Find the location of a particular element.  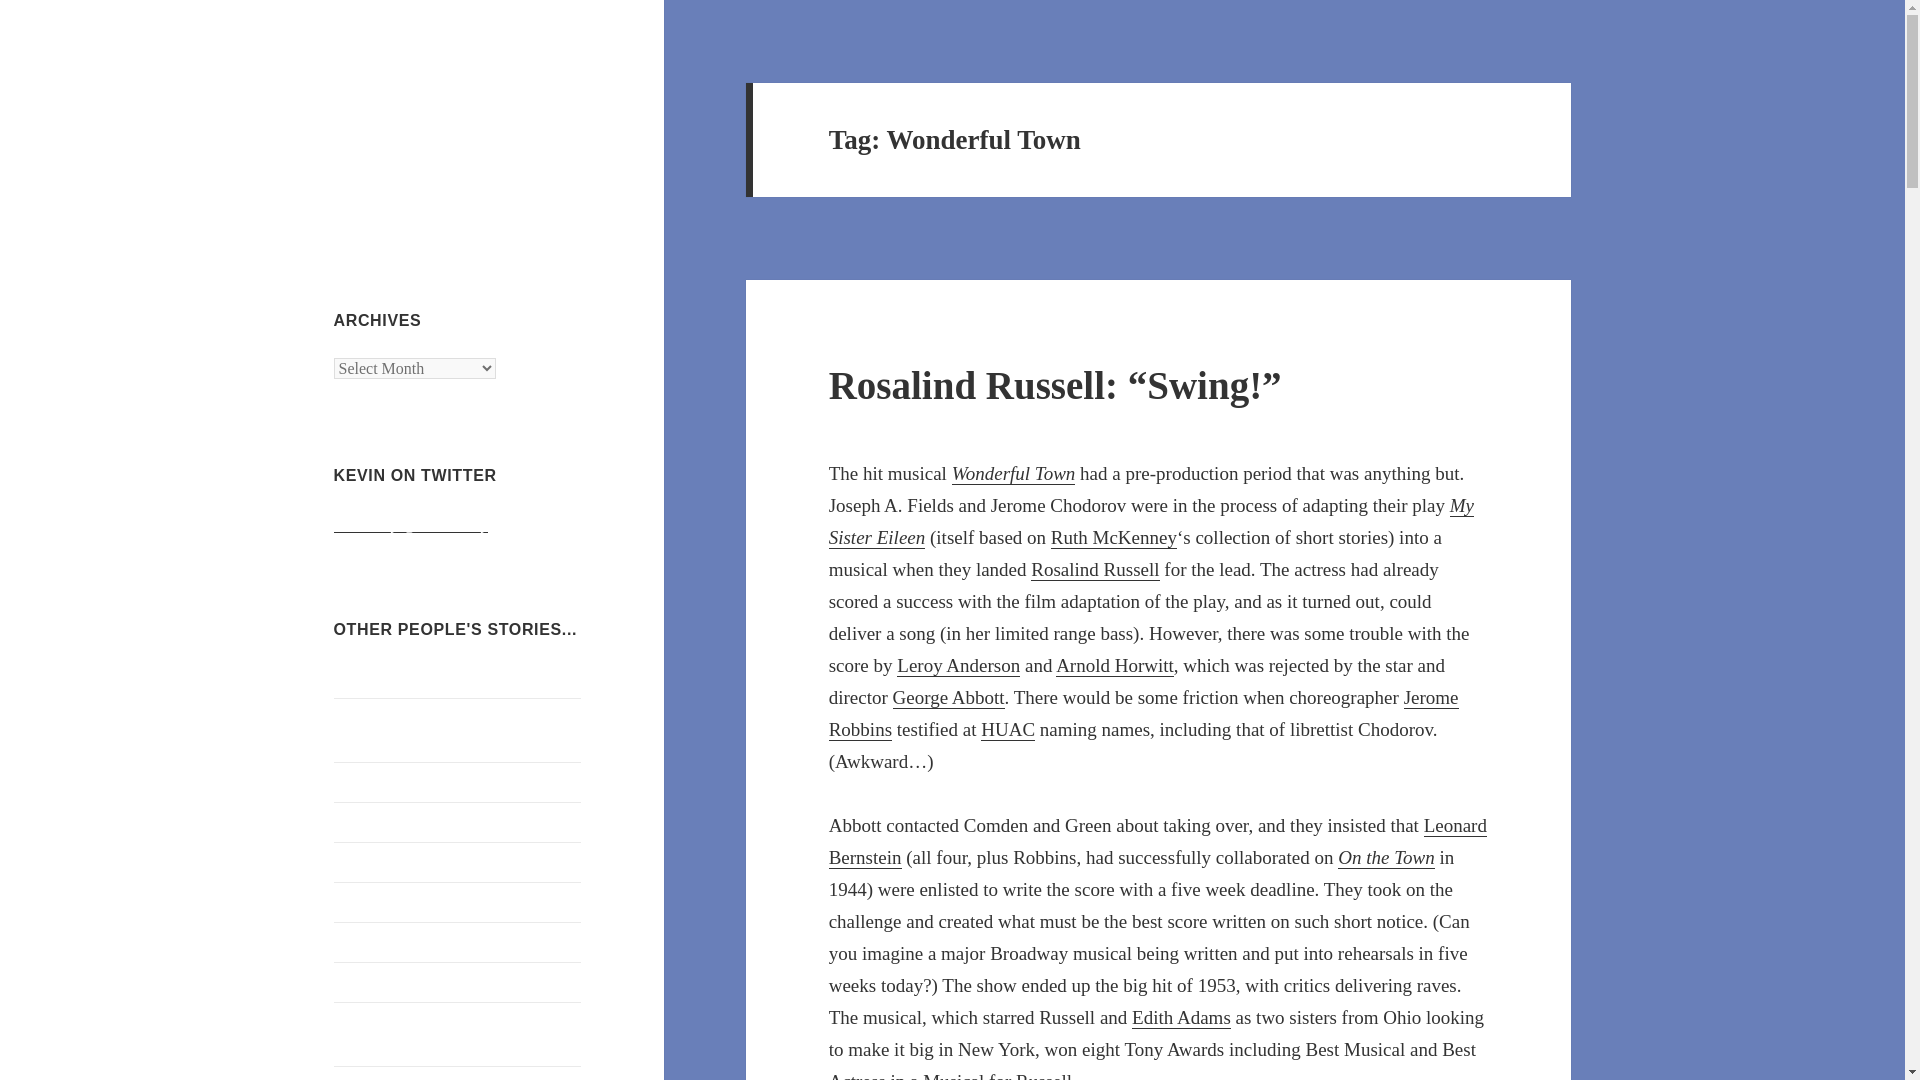

Donna Lynne Champlin's First Solo CD is located at coordinates (449, 1034).